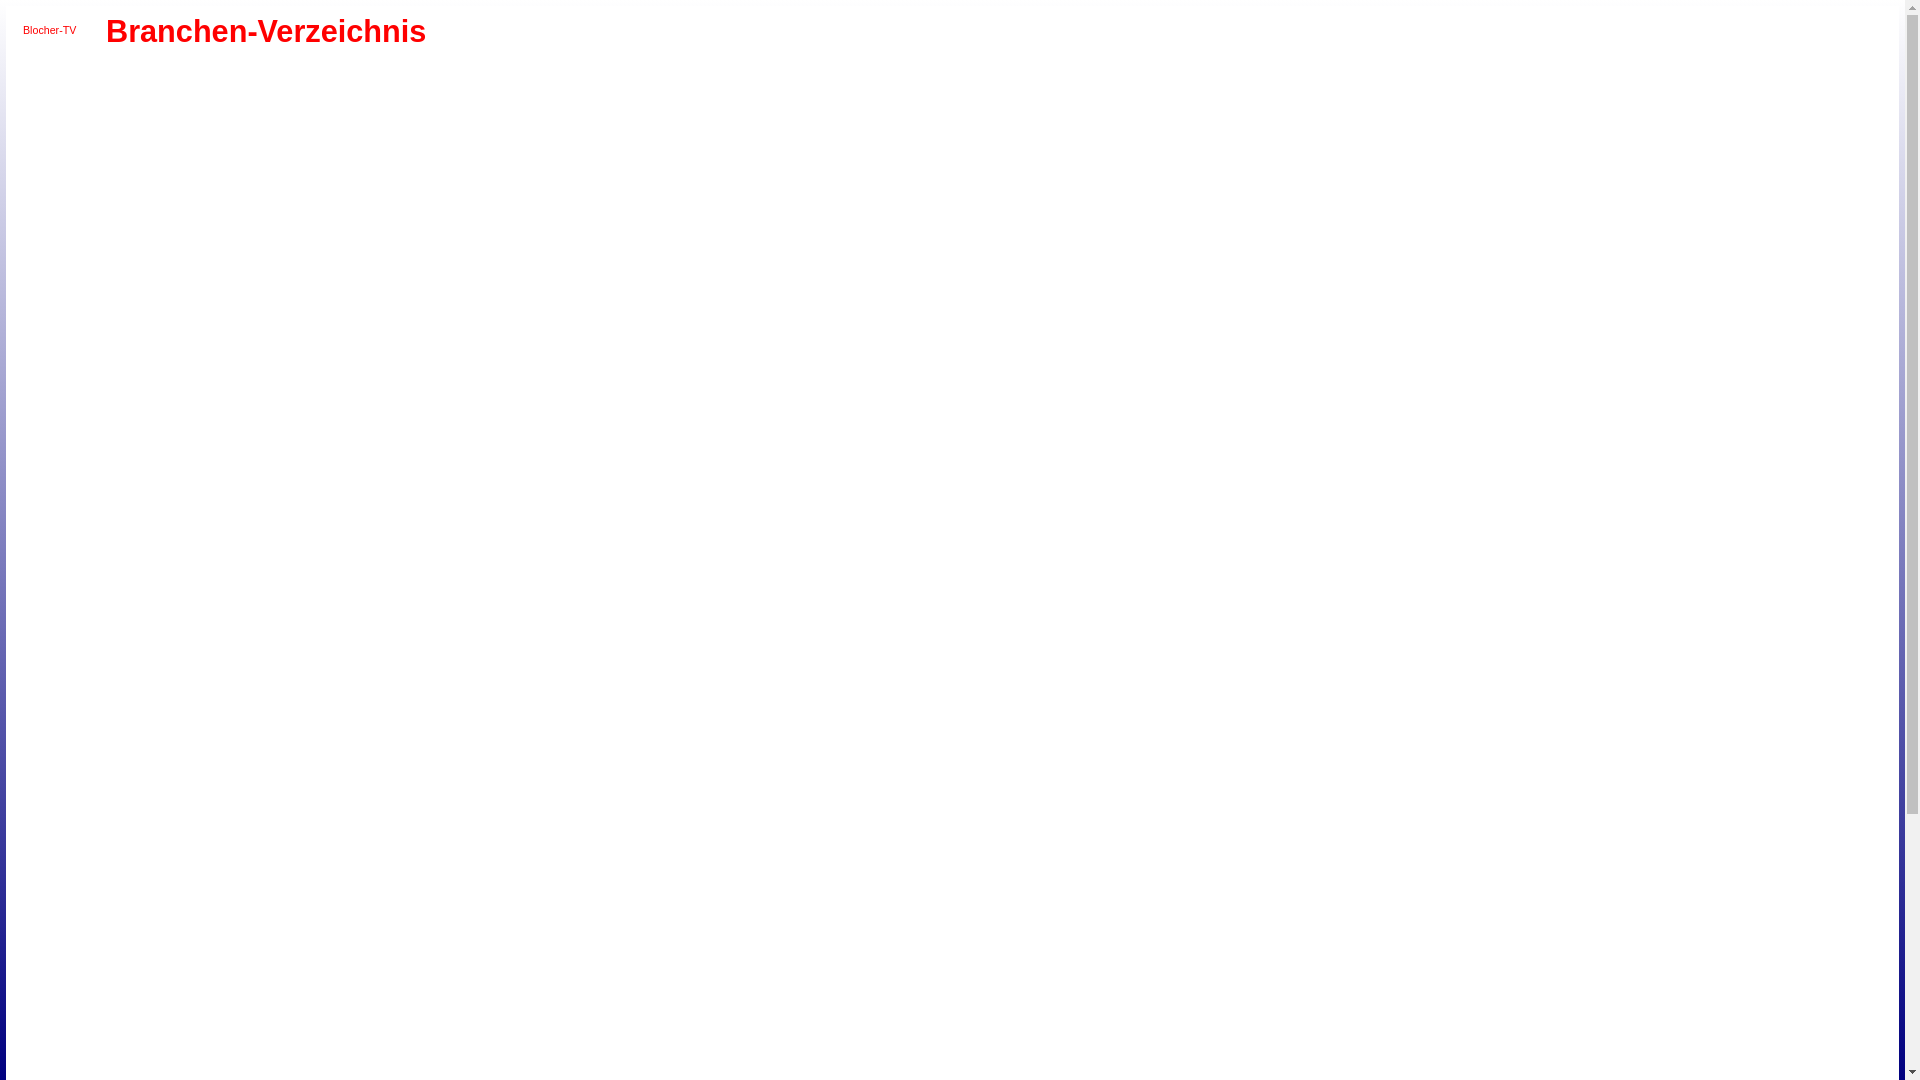 The width and height of the screenshot is (1920, 1080). I want to click on L'Isola Bar-Ristorante GmbH  Thun Restaurant , so click(419, 1022).